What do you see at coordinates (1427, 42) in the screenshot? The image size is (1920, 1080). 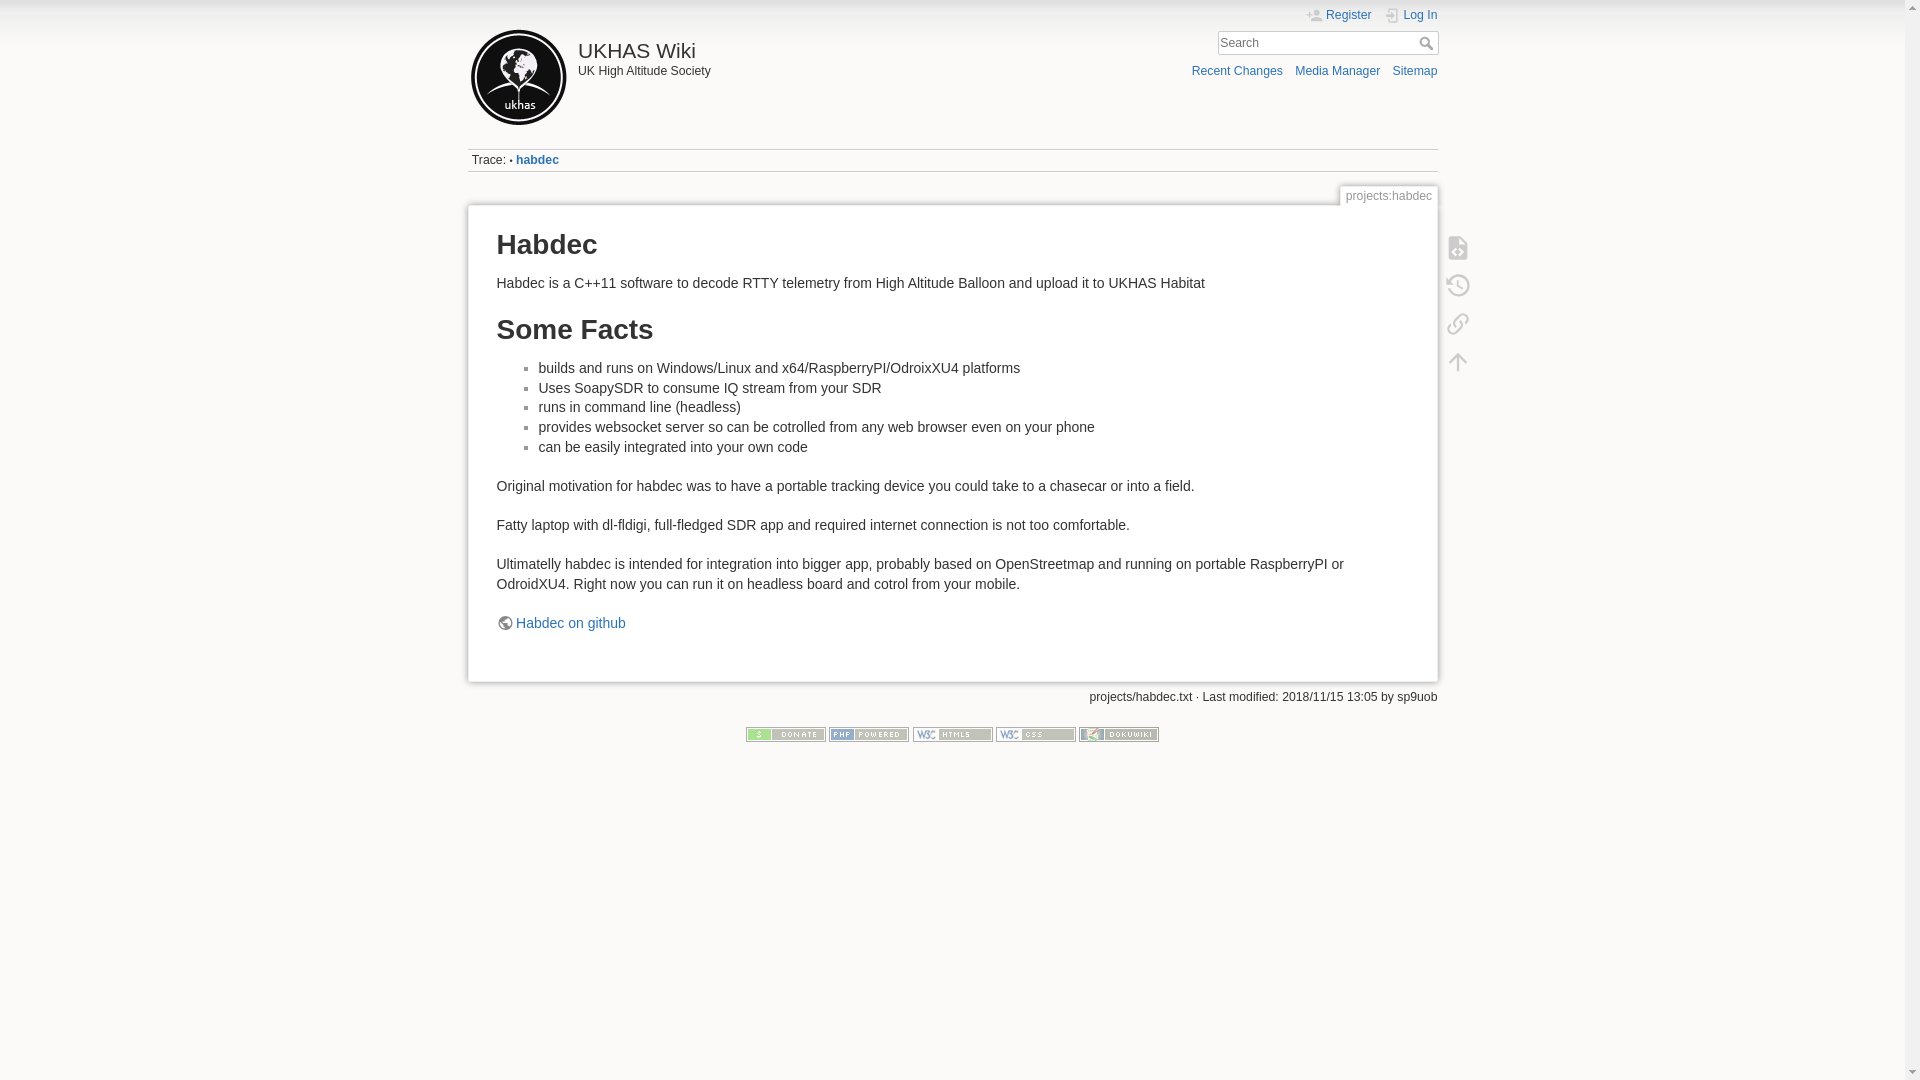 I see `Search` at bounding box center [1427, 42].